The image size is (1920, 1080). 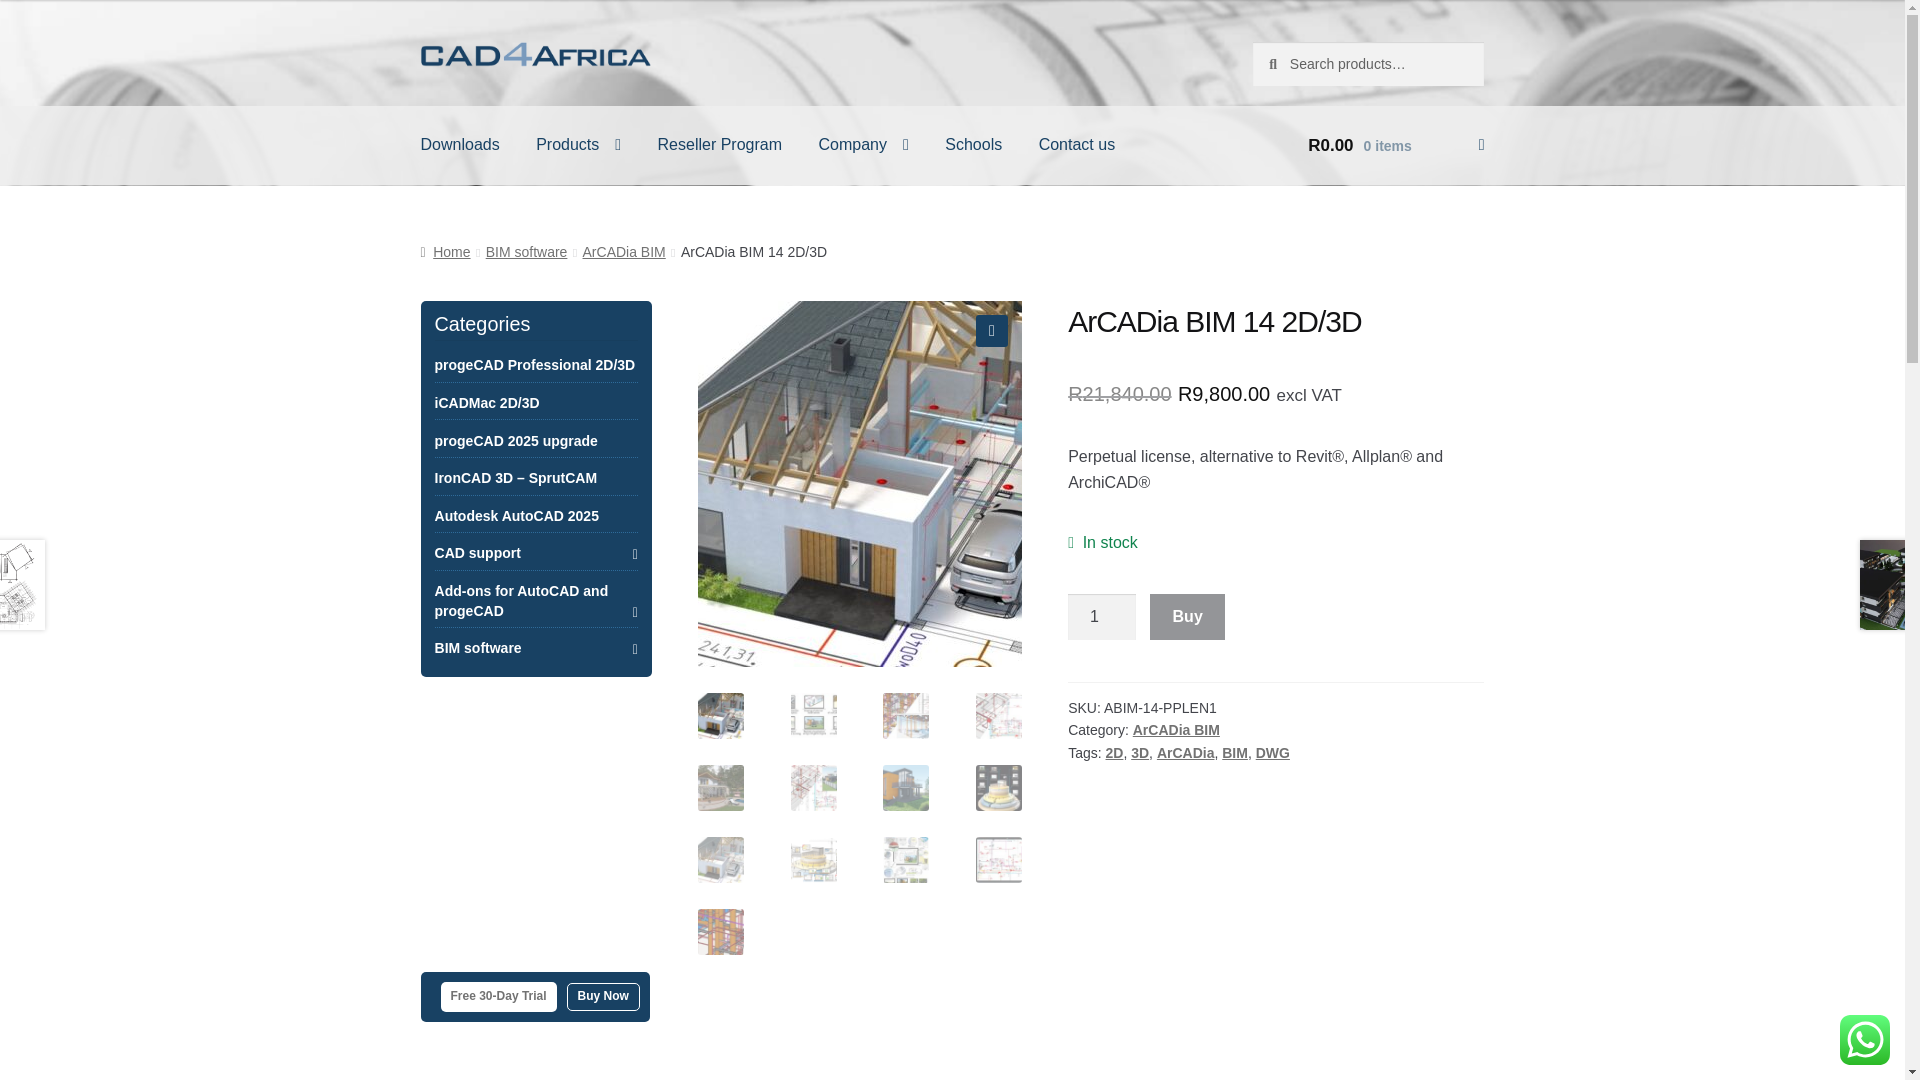 I want to click on Reseller Program, so click(x=720, y=144).